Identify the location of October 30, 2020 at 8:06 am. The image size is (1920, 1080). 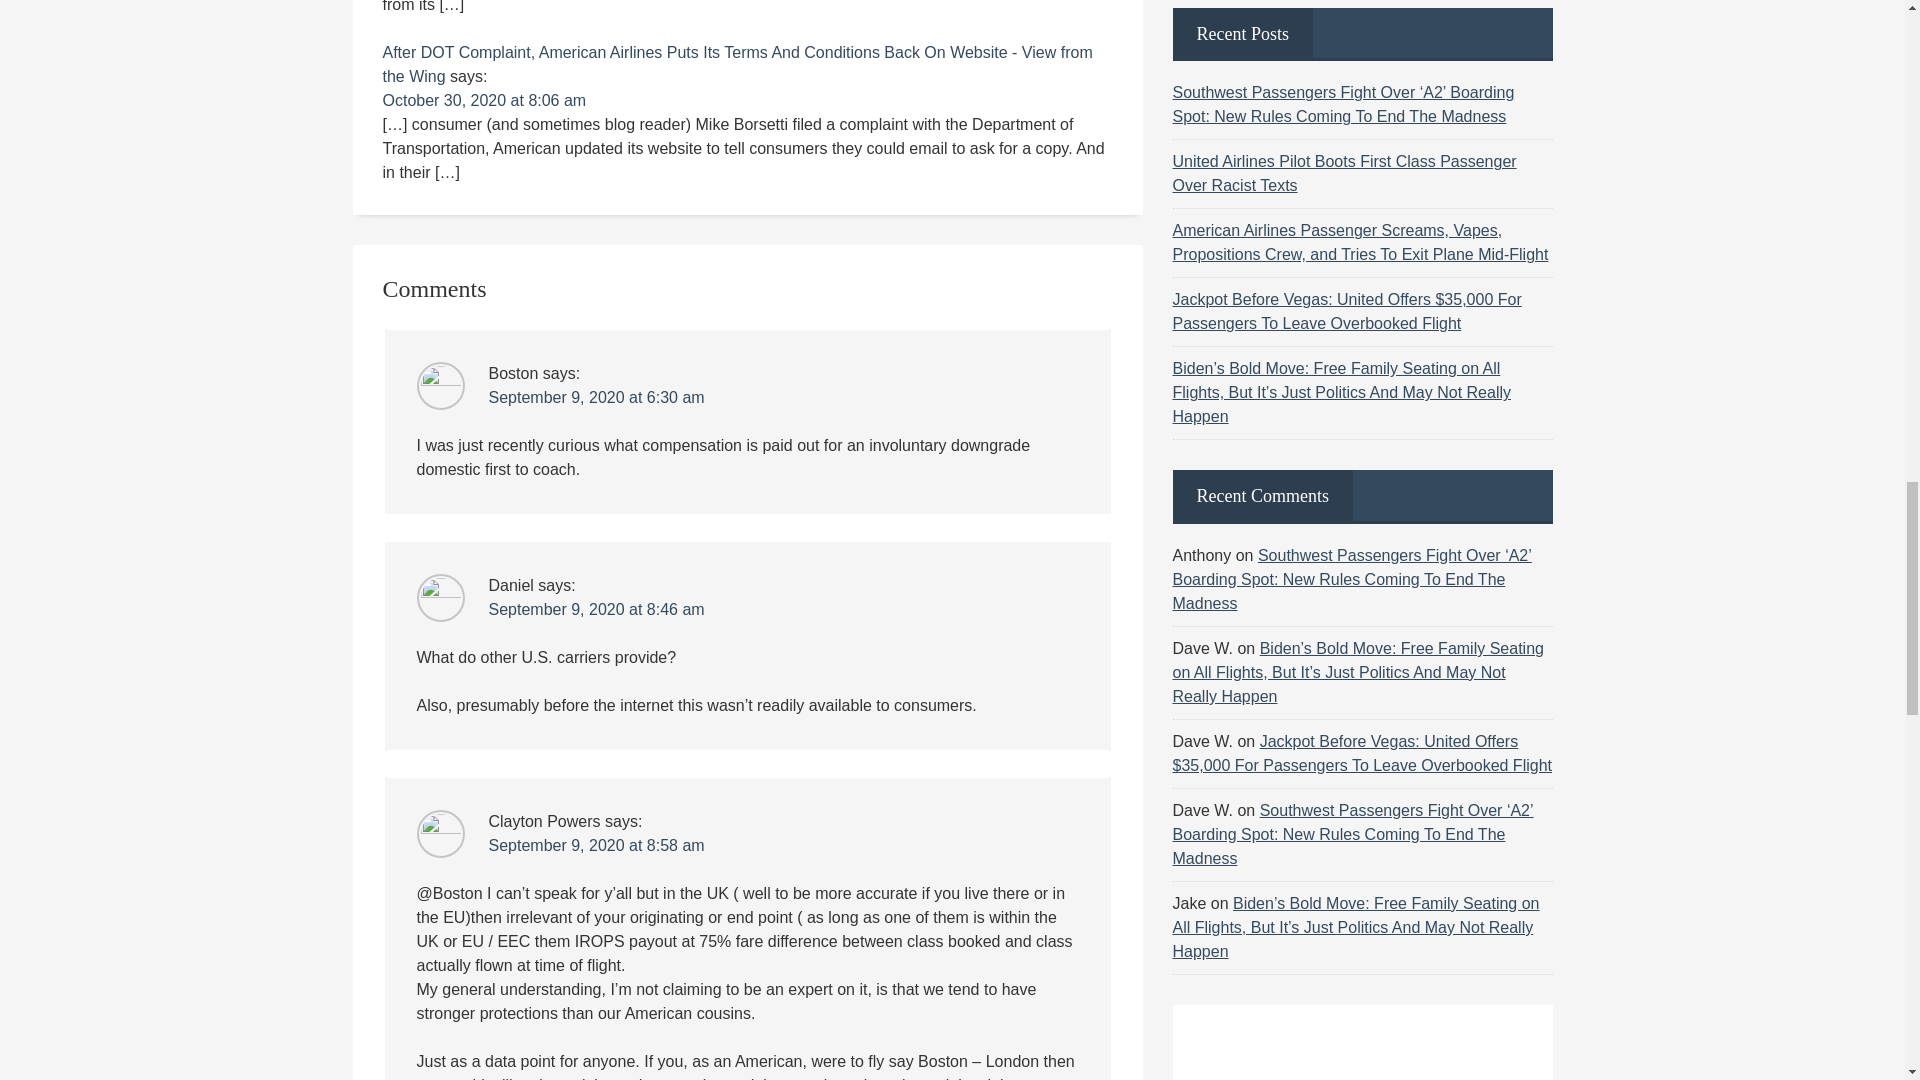
(484, 100).